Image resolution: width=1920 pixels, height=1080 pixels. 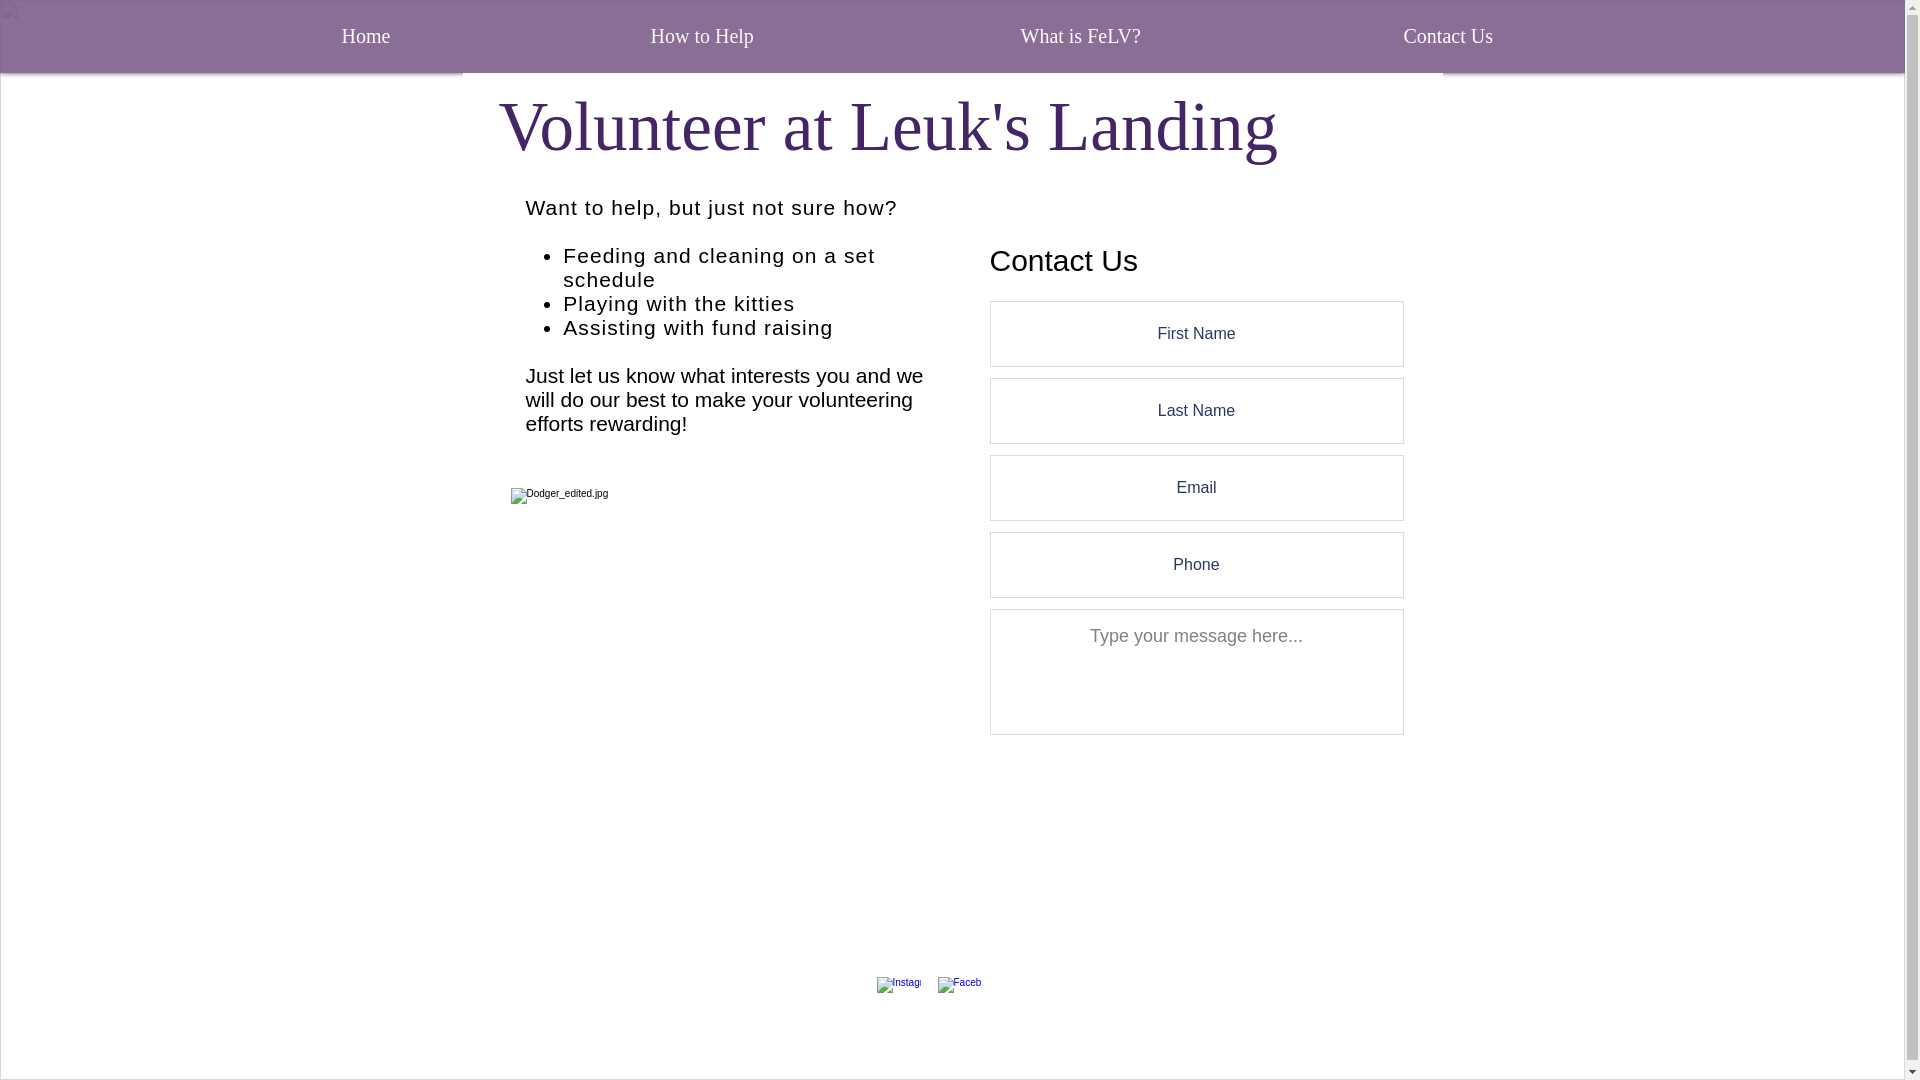 I want to click on Wix.com, so click(x=1136, y=1028).